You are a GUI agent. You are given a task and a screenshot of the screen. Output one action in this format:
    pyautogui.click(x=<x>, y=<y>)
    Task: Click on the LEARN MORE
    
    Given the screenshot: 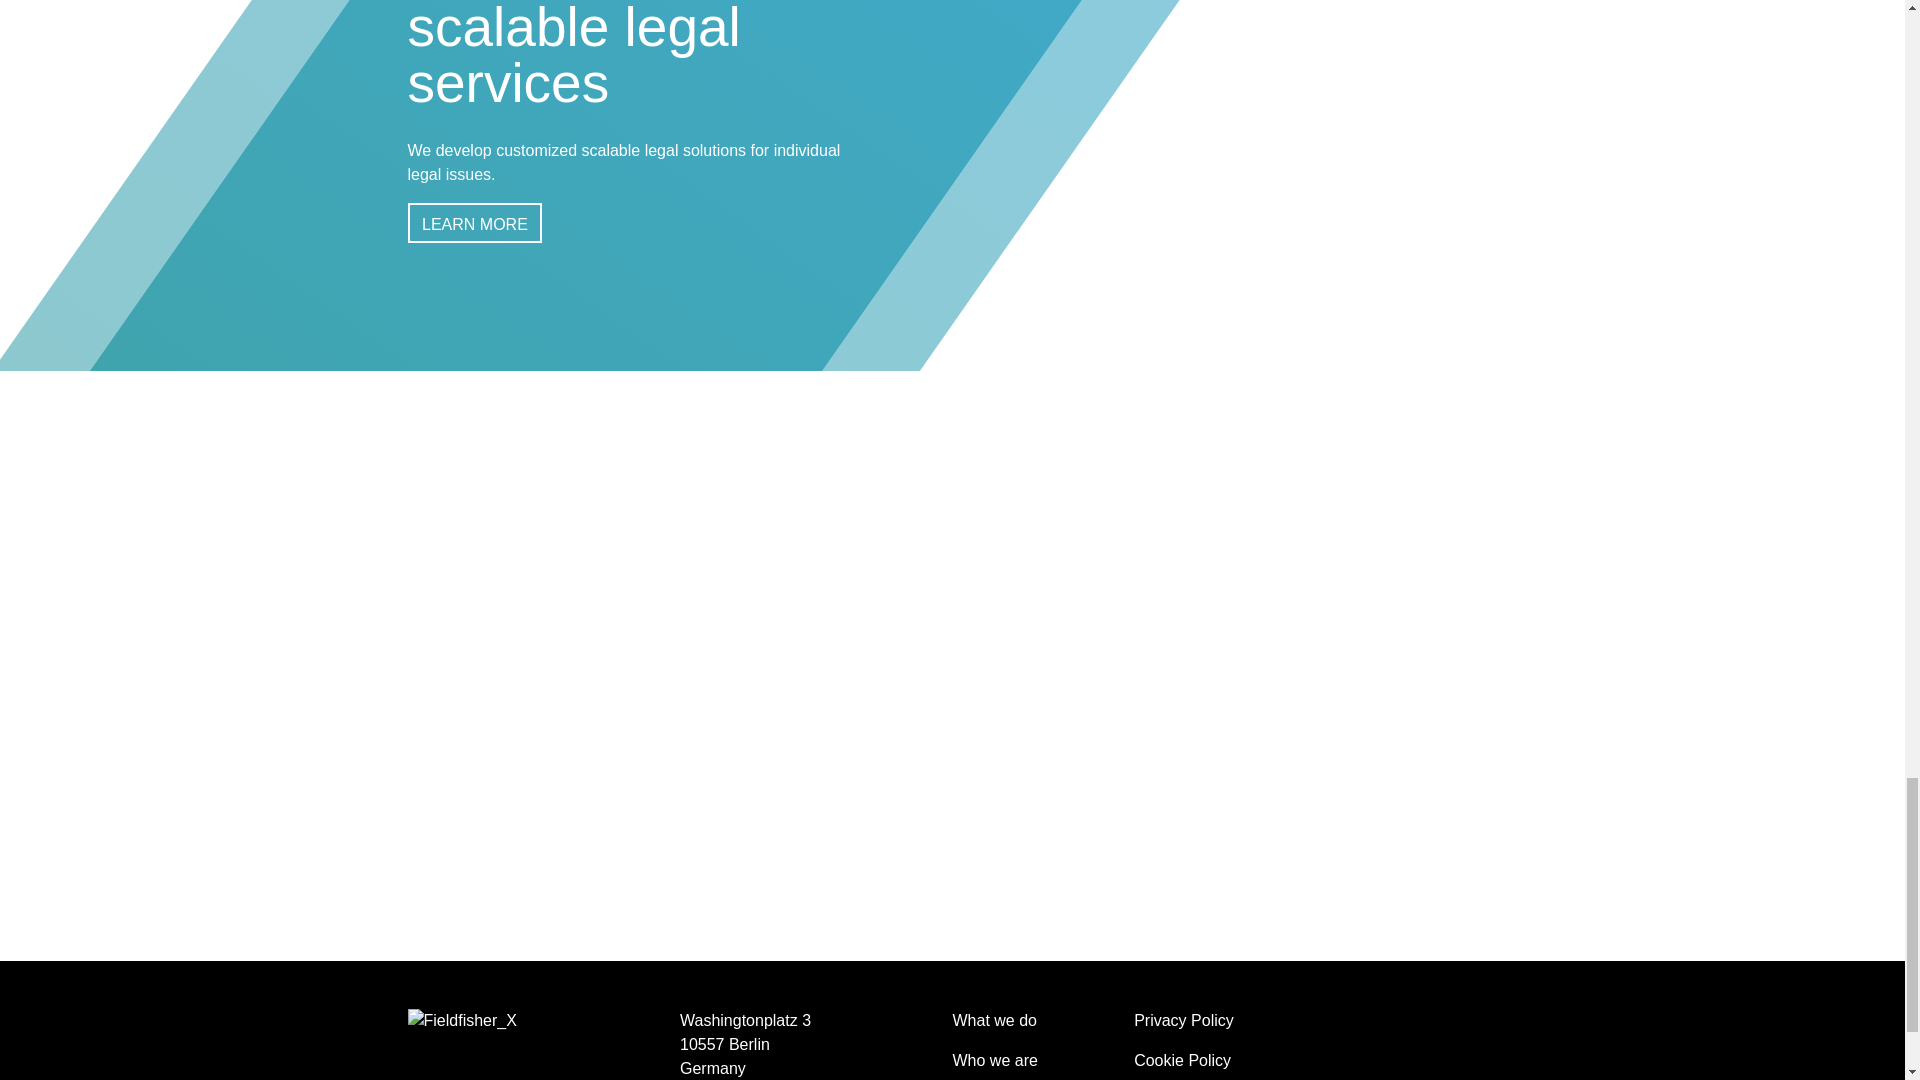 What is the action you would take?
    pyautogui.click(x=474, y=223)
    